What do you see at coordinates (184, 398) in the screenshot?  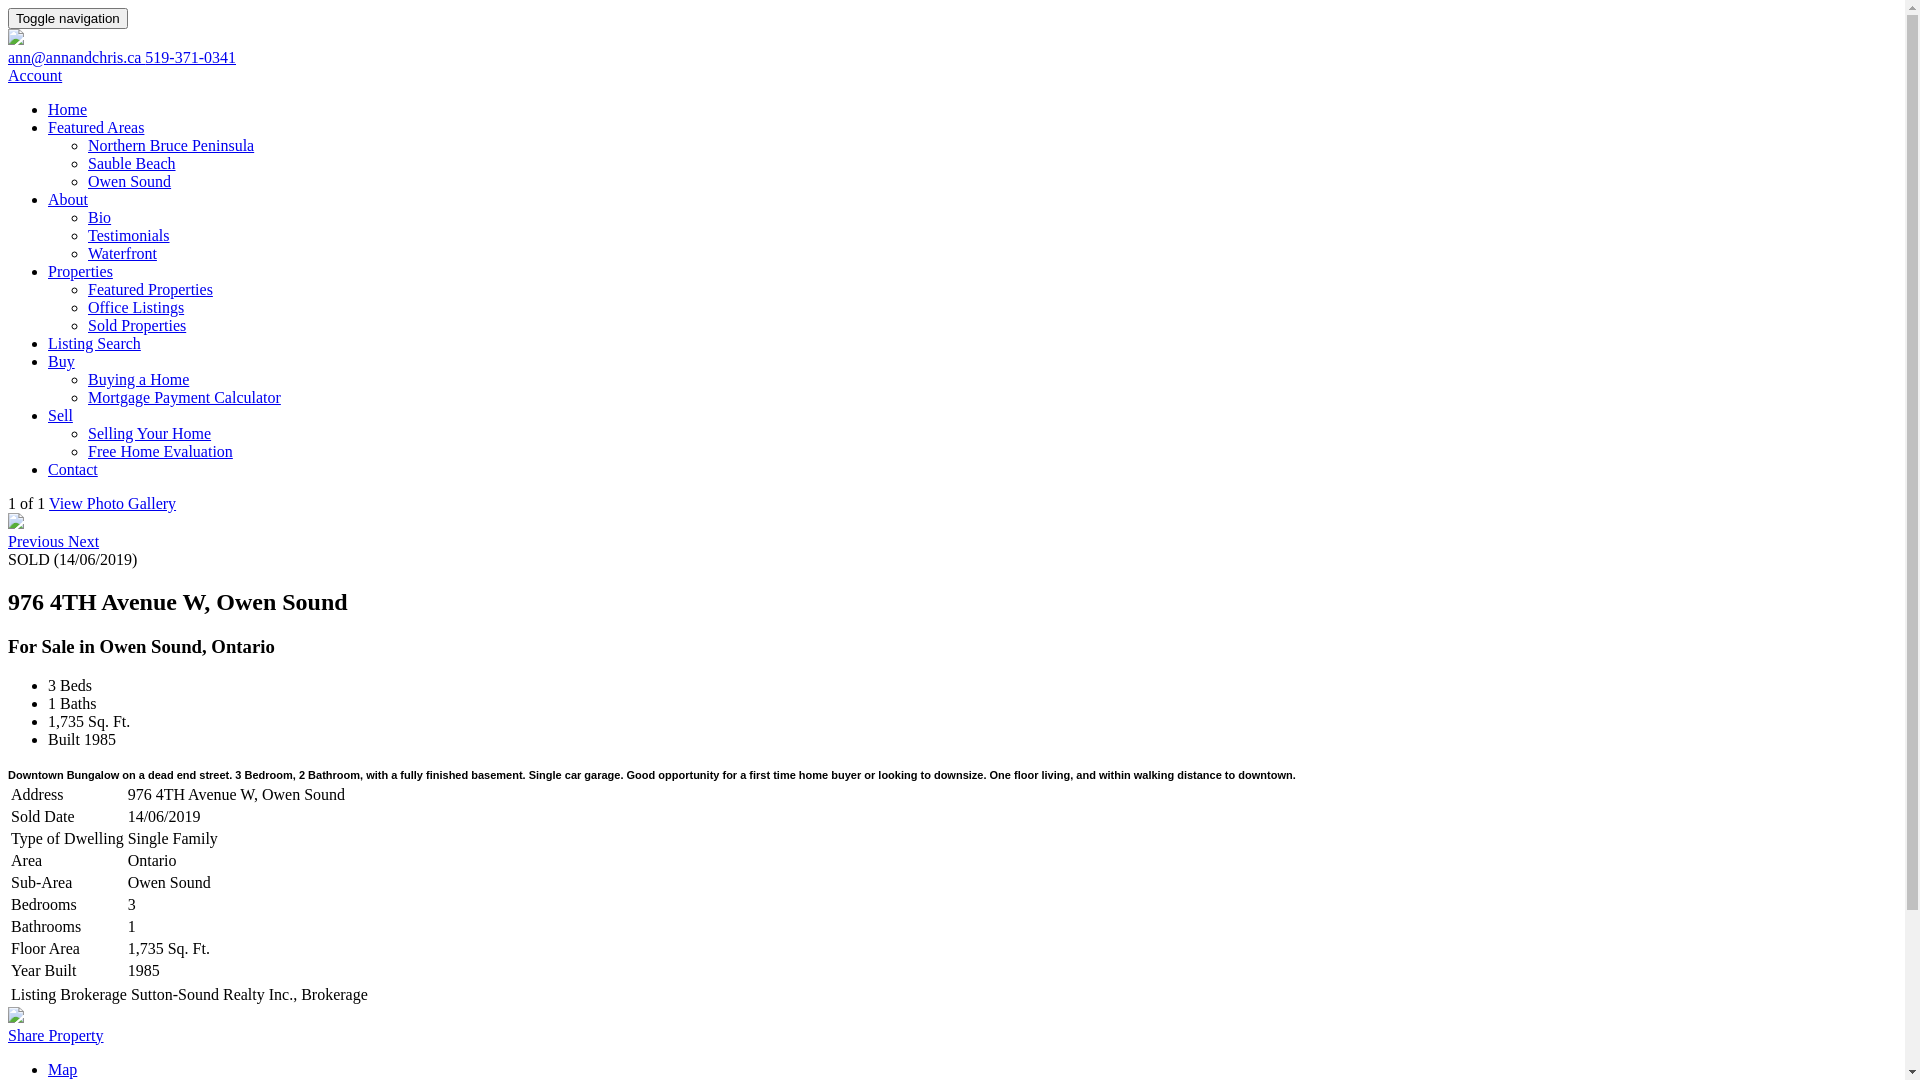 I see `Mortgage Payment Calculator` at bounding box center [184, 398].